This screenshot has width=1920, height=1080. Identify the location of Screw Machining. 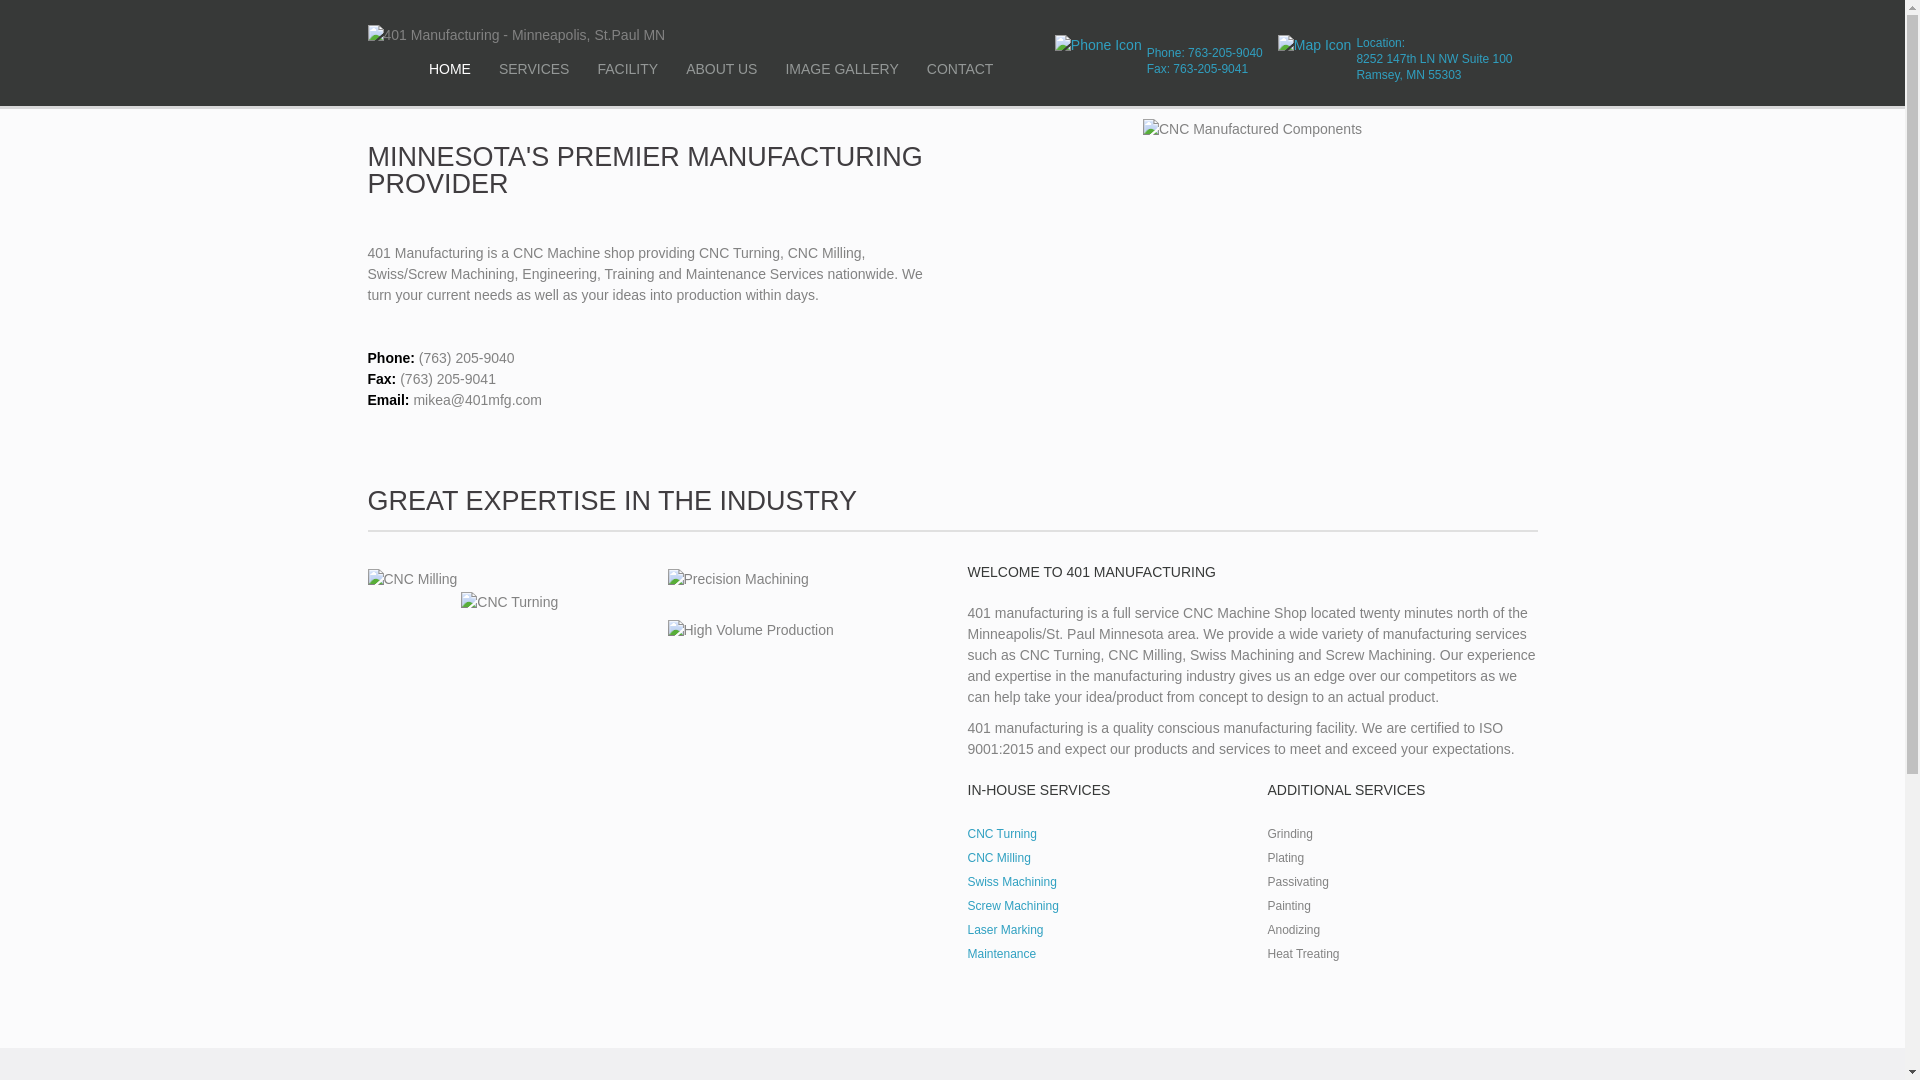
(1014, 906).